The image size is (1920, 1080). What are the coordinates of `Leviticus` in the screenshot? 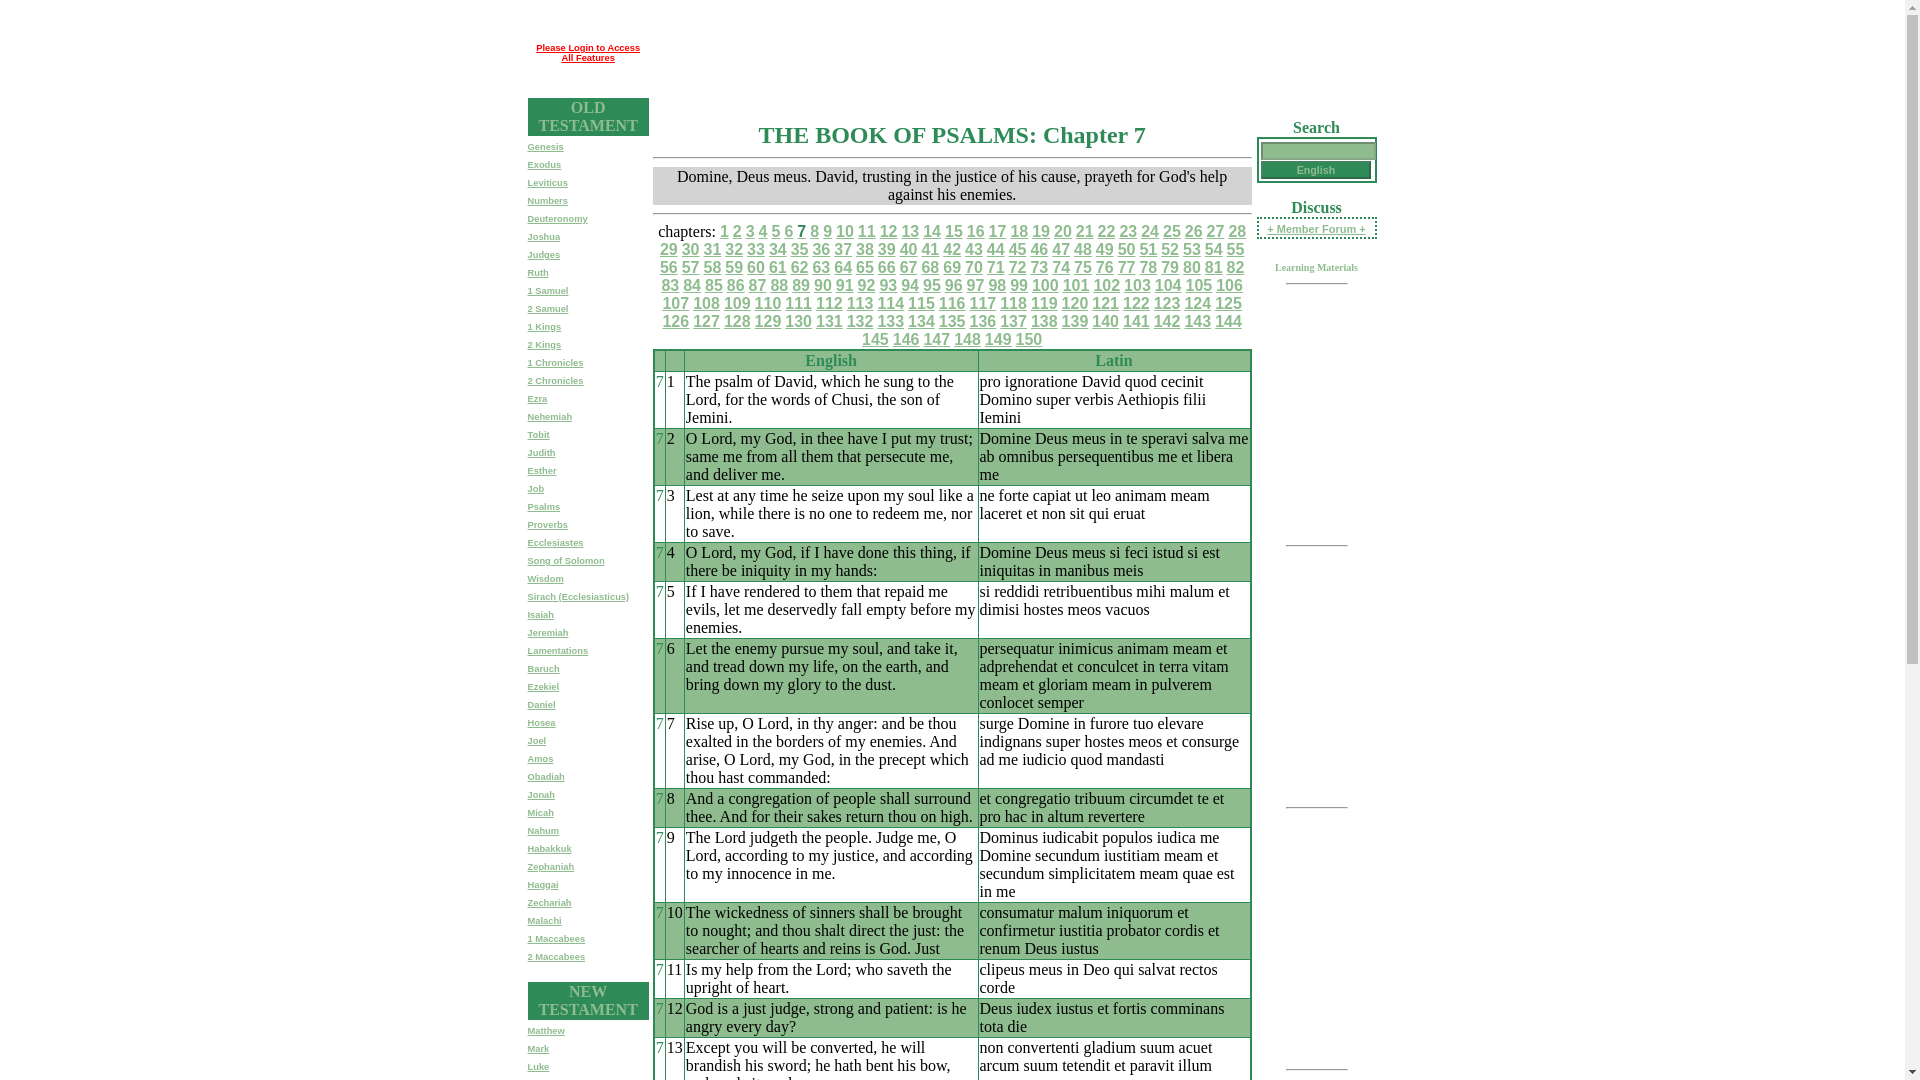 It's located at (548, 182).